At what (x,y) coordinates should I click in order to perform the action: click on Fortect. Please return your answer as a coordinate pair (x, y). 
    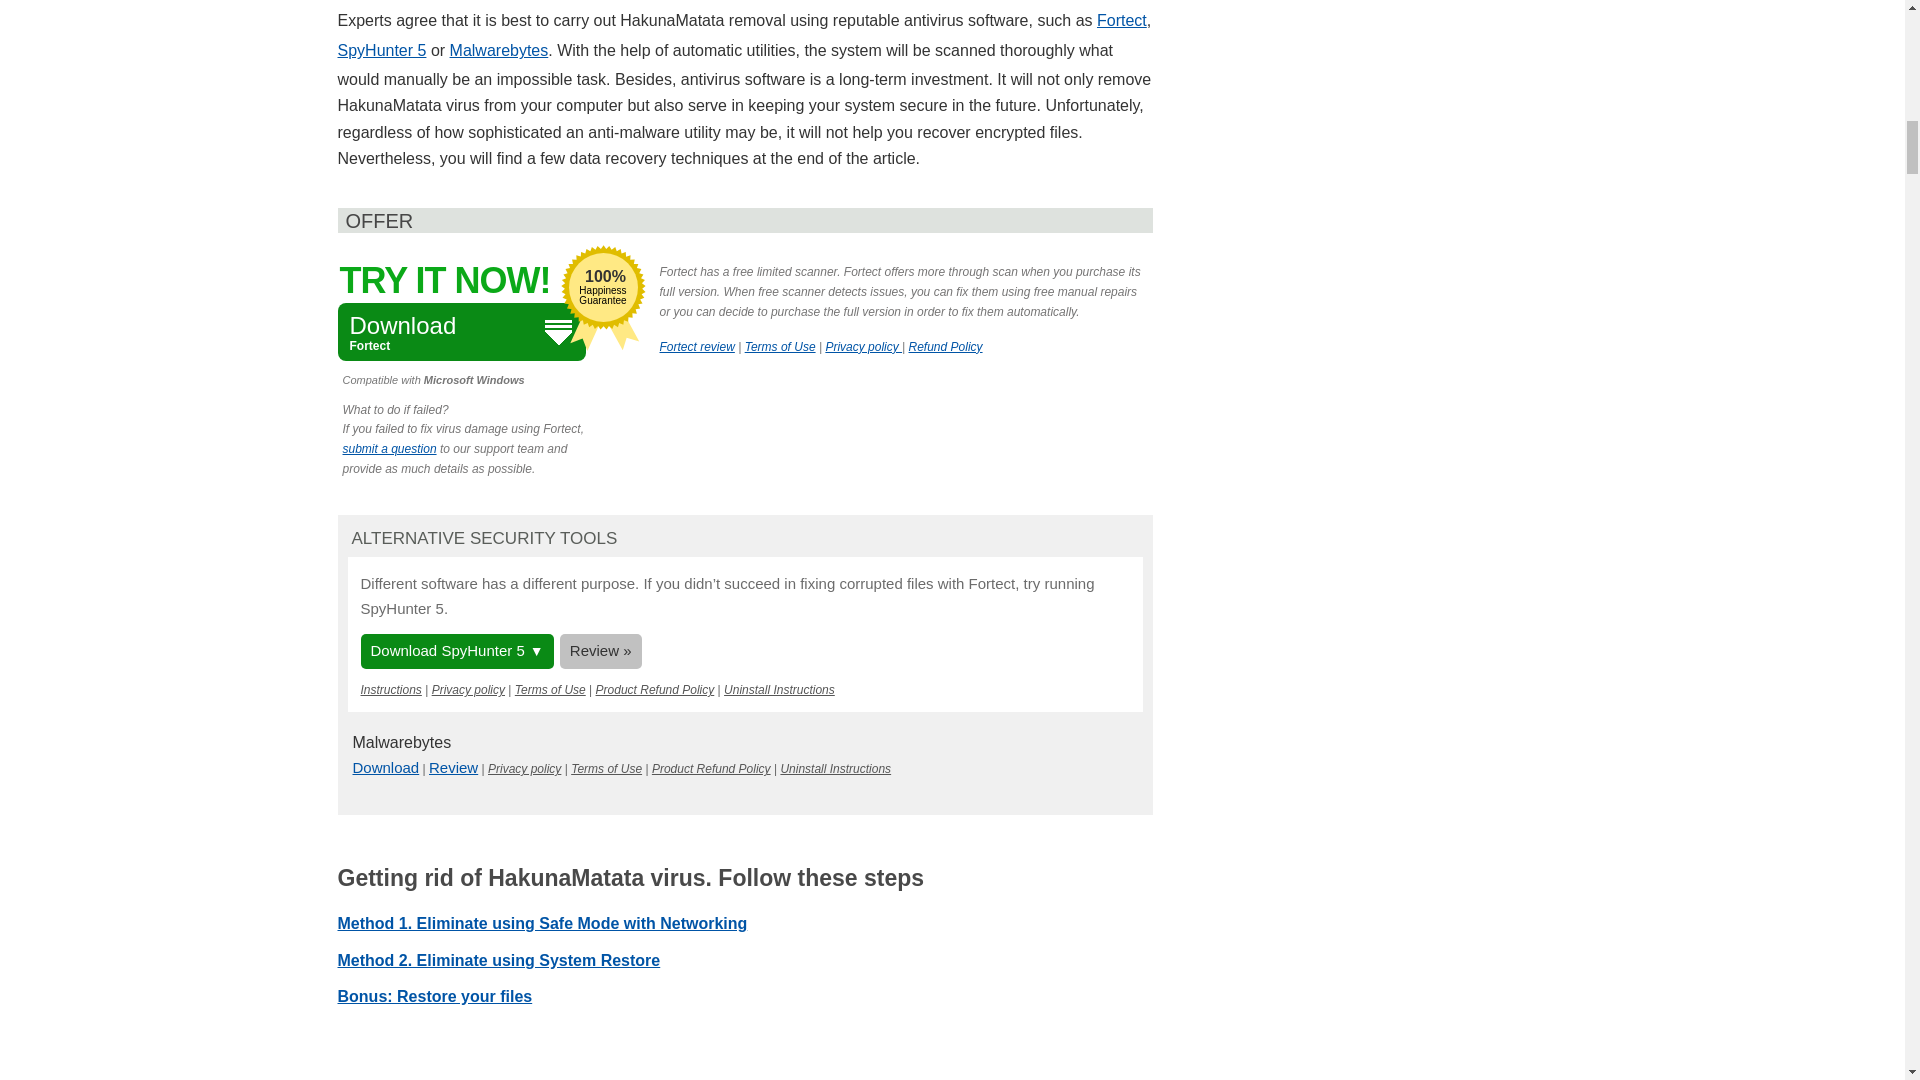
    Looking at the image, I should click on (1121, 20).